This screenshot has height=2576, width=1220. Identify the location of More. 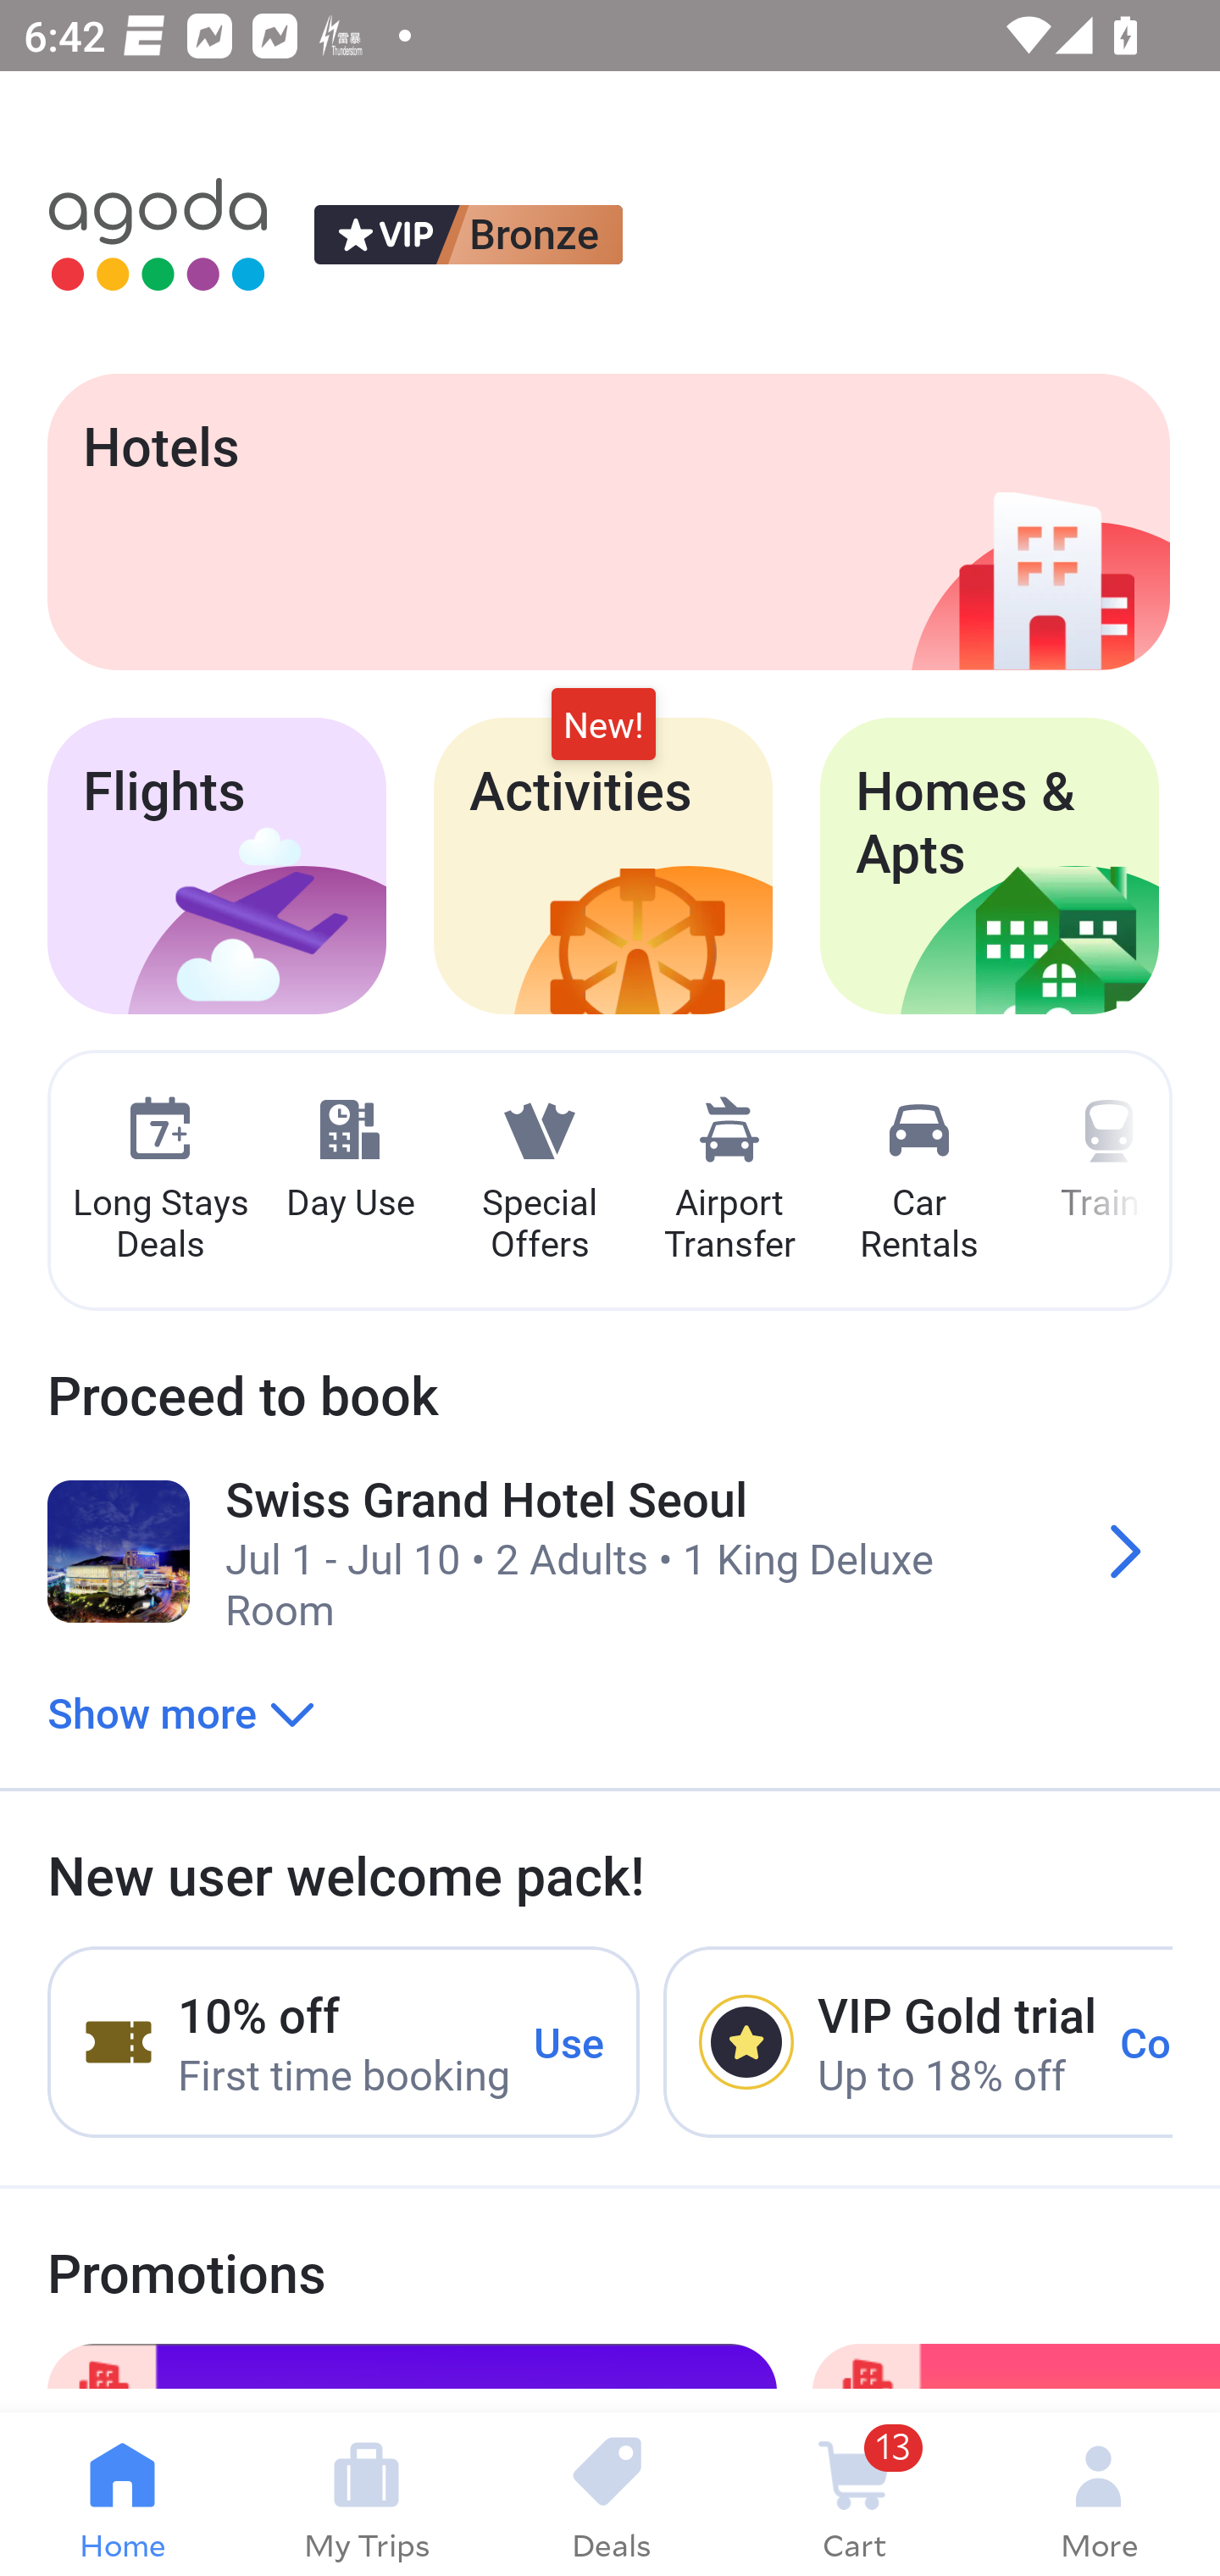
(1098, 2495).